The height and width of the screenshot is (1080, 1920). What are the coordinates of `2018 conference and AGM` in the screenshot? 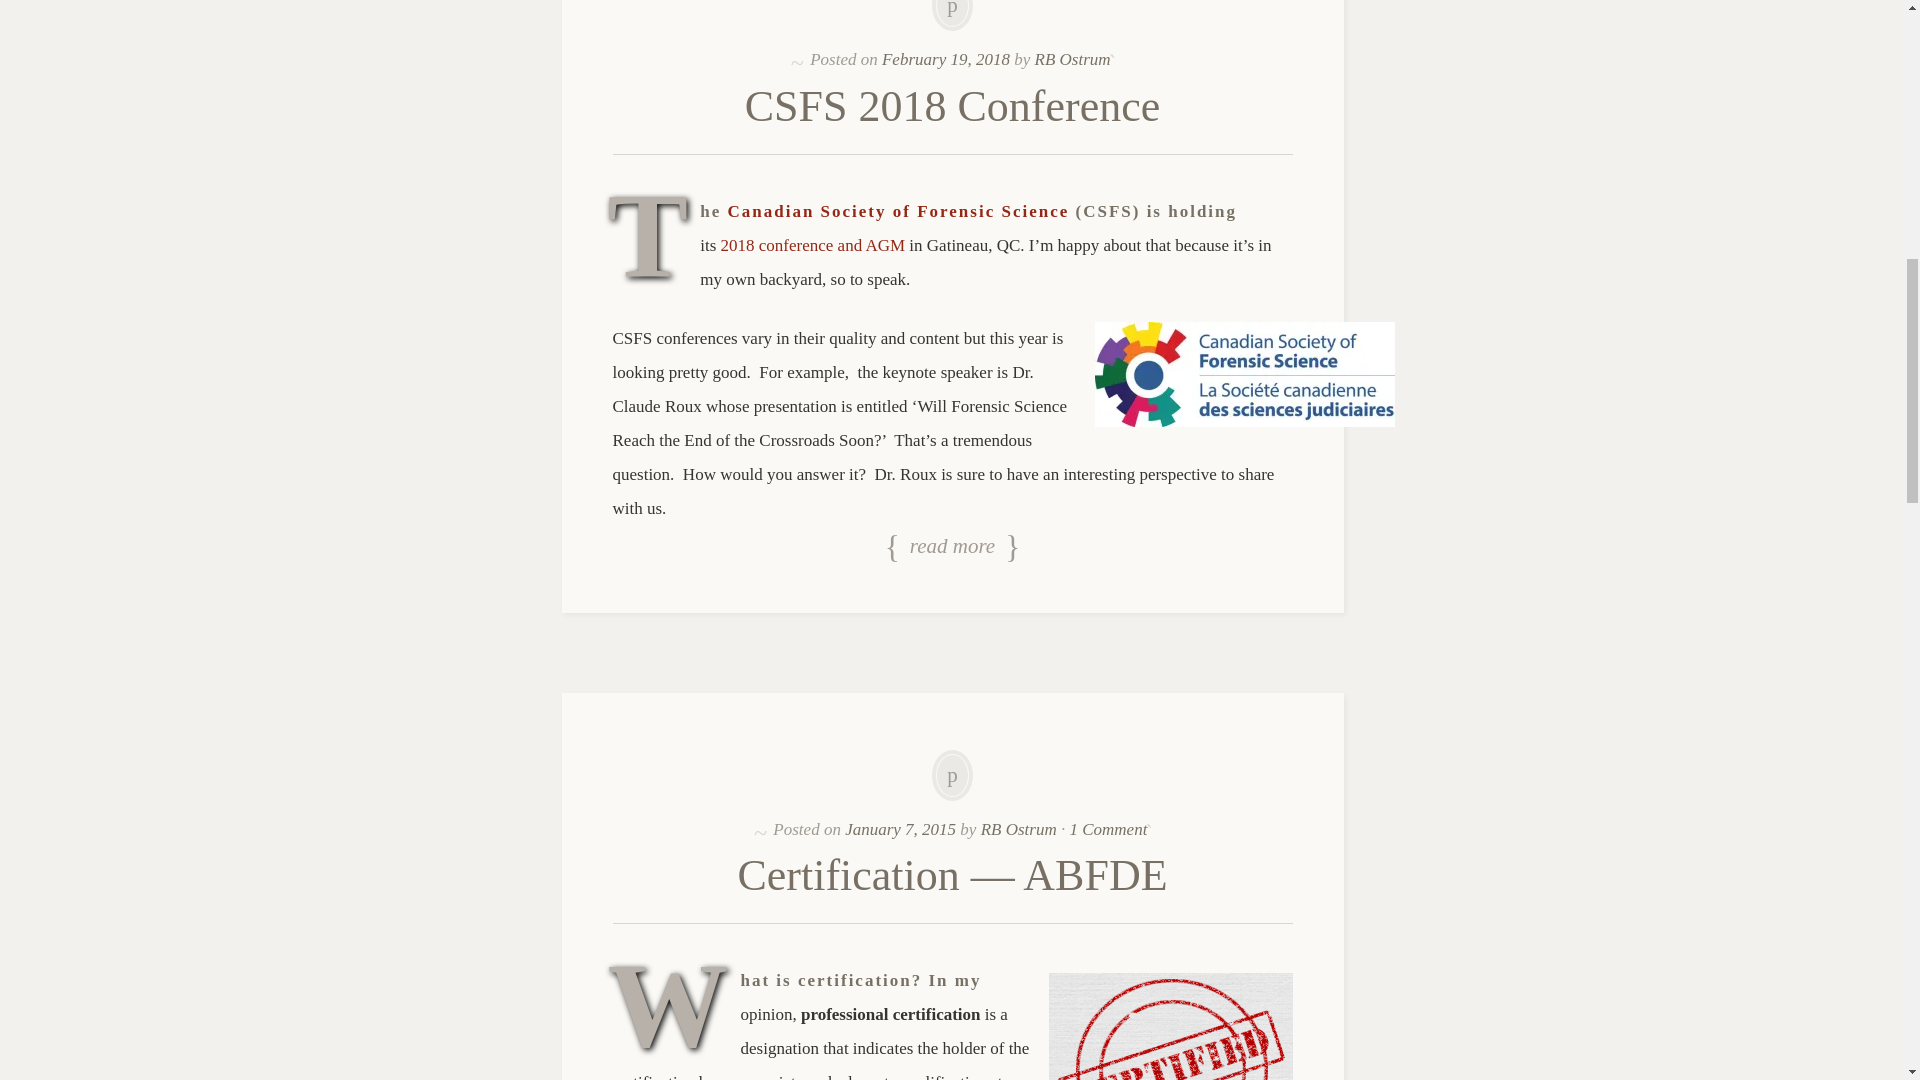 It's located at (814, 245).